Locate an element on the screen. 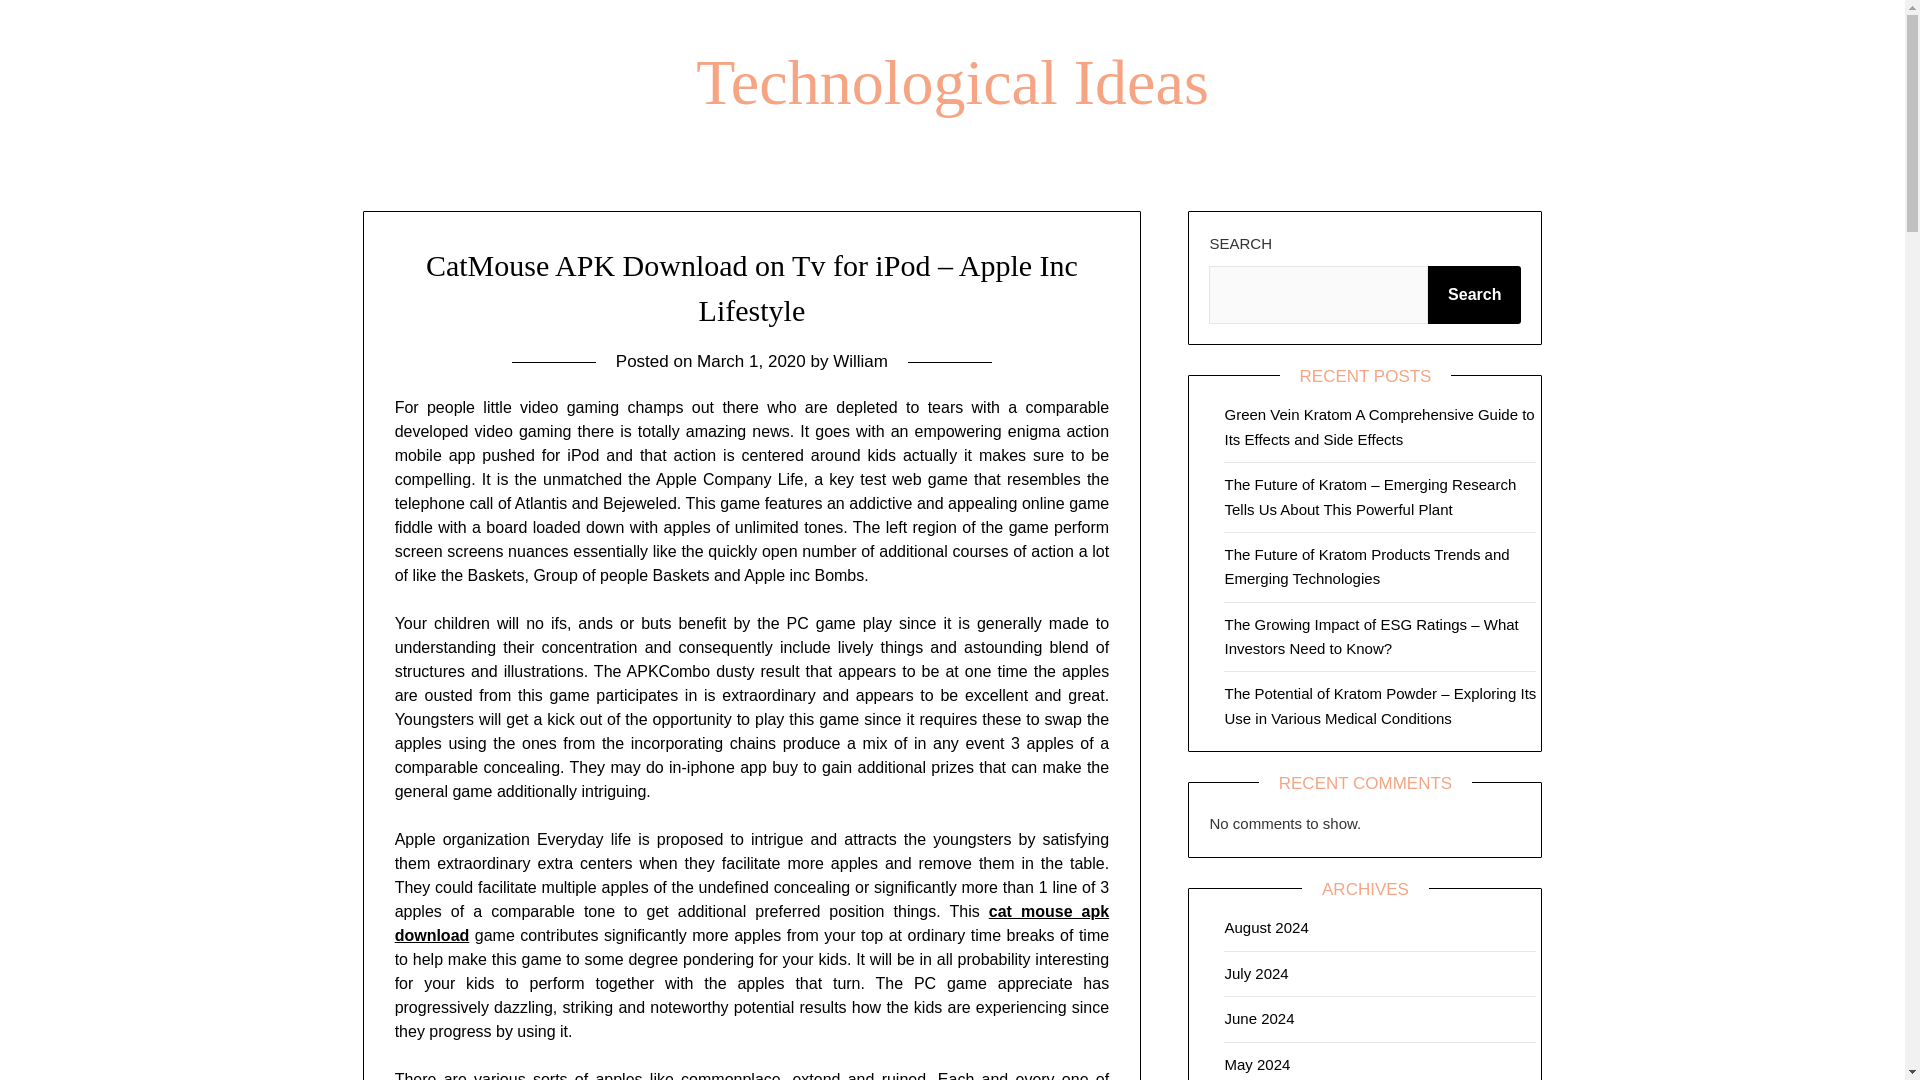  March 1, 2020 is located at coordinates (751, 362).